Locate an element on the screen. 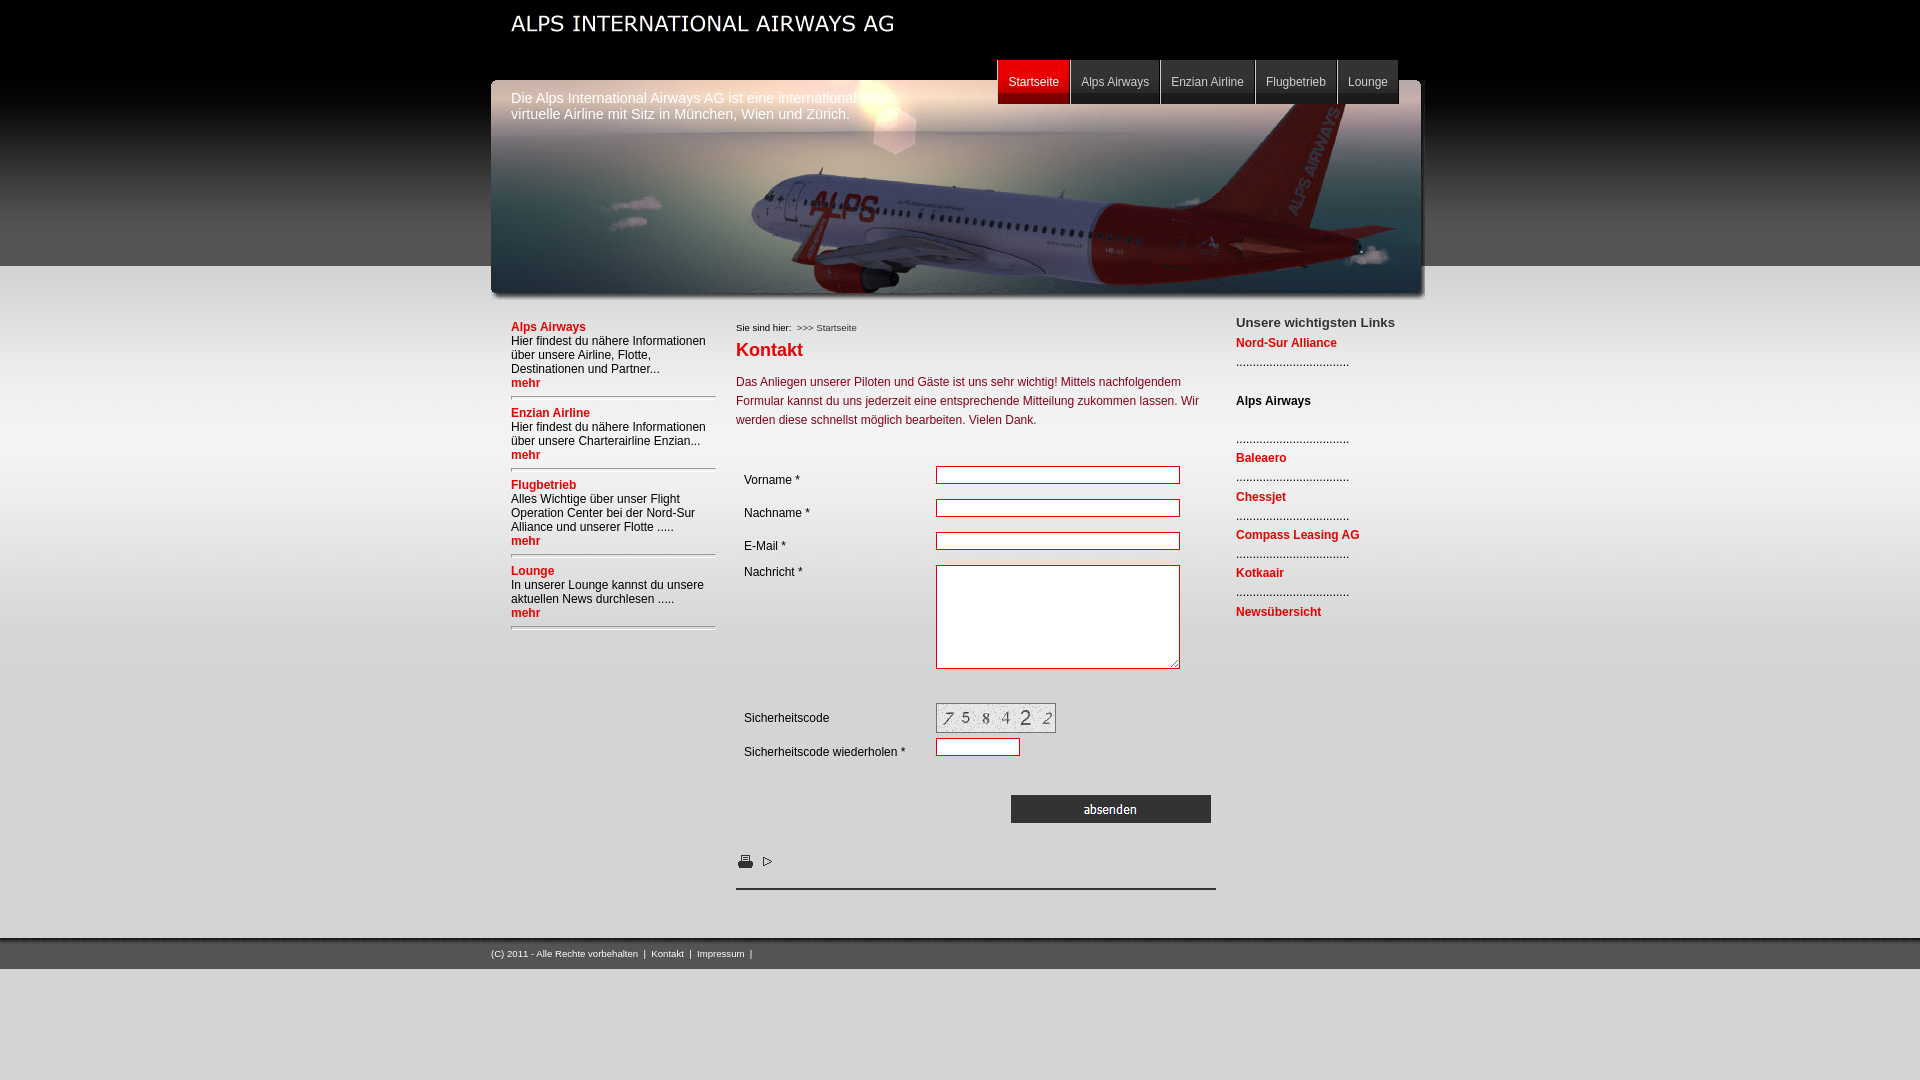 The image size is (1920, 1080). mehr is located at coordinates (526, 541).